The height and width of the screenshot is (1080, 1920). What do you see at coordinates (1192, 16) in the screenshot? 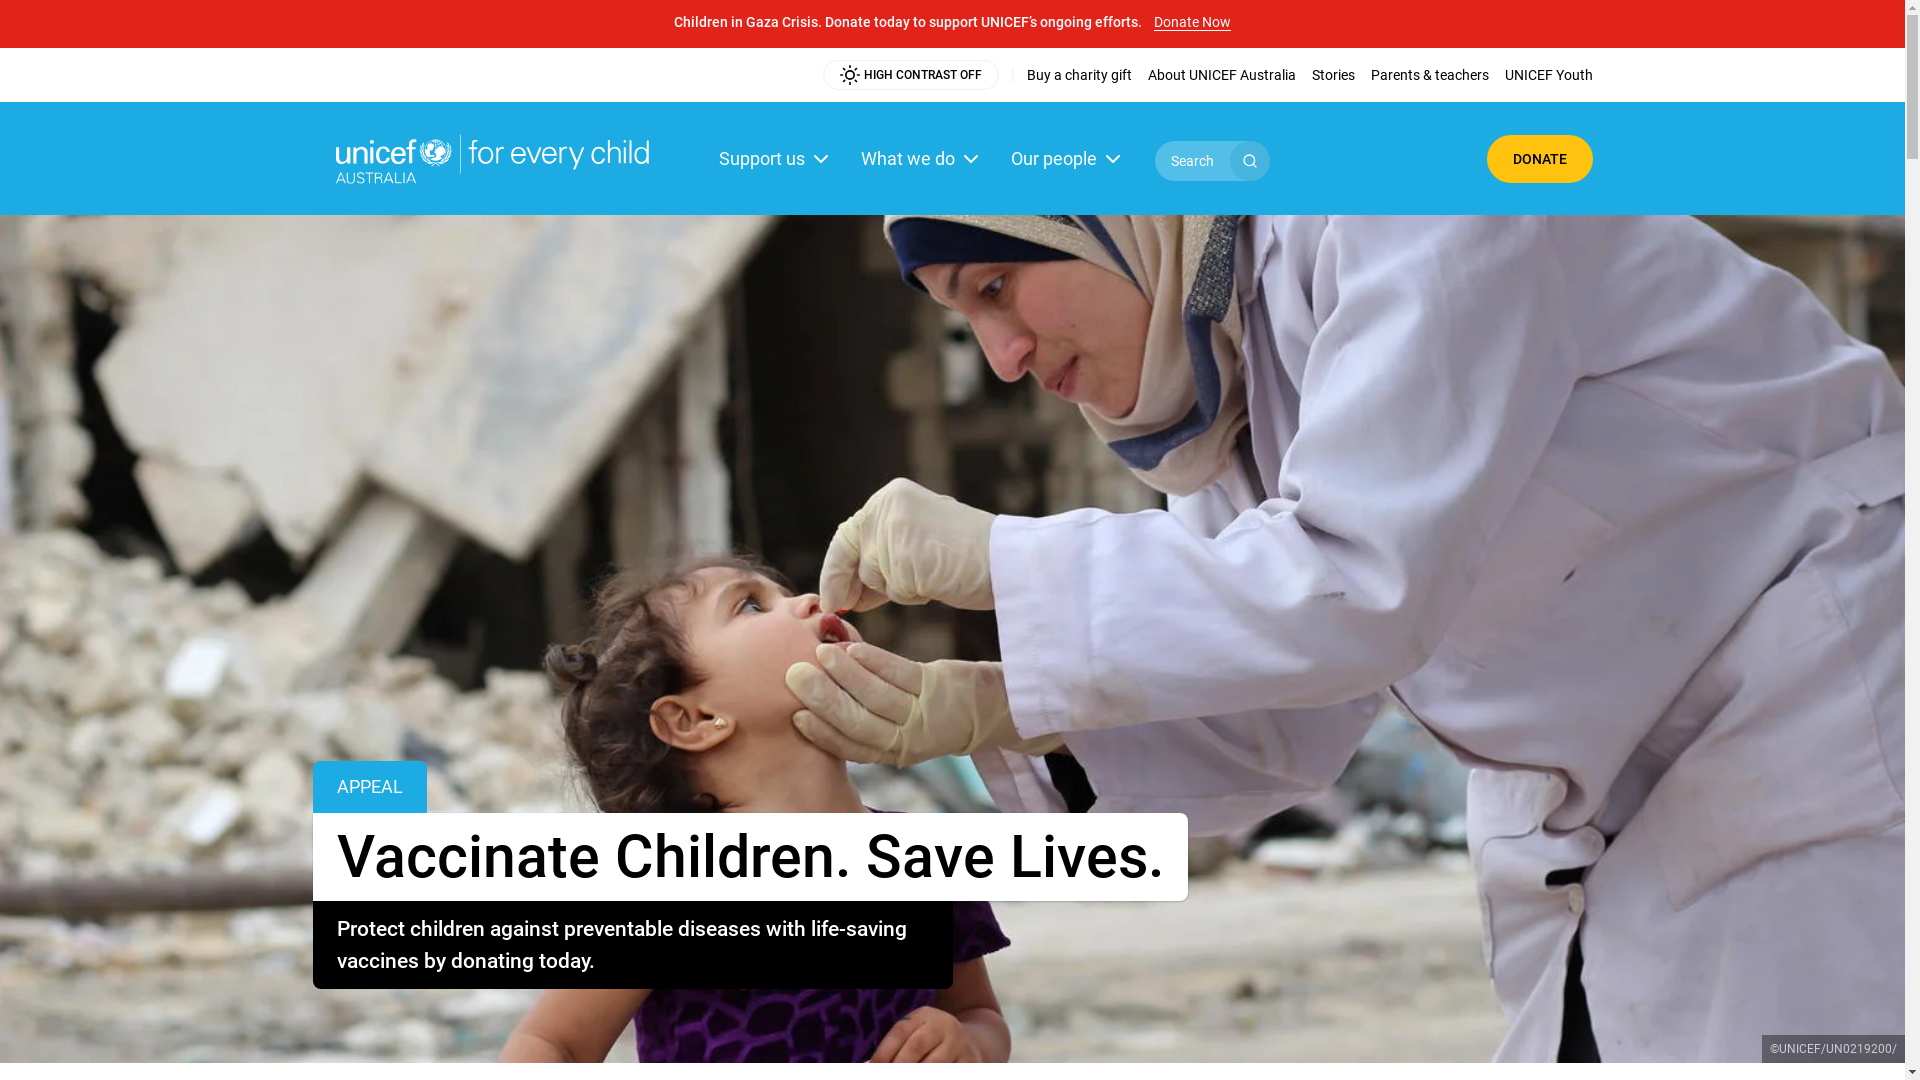
I see `Donate Now` at bounding box center [1192, 16].